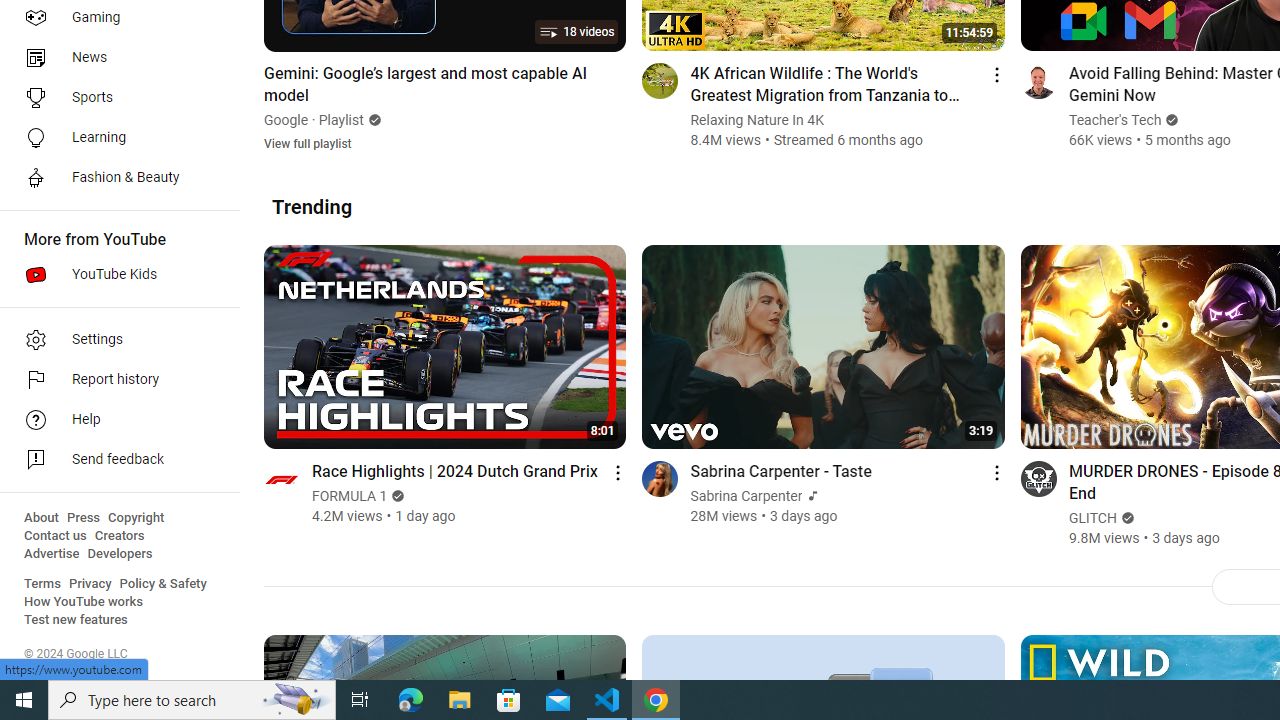 The height and width of the screenshot is (720, 1280). I want to click on Test new features, so click(76, 620).